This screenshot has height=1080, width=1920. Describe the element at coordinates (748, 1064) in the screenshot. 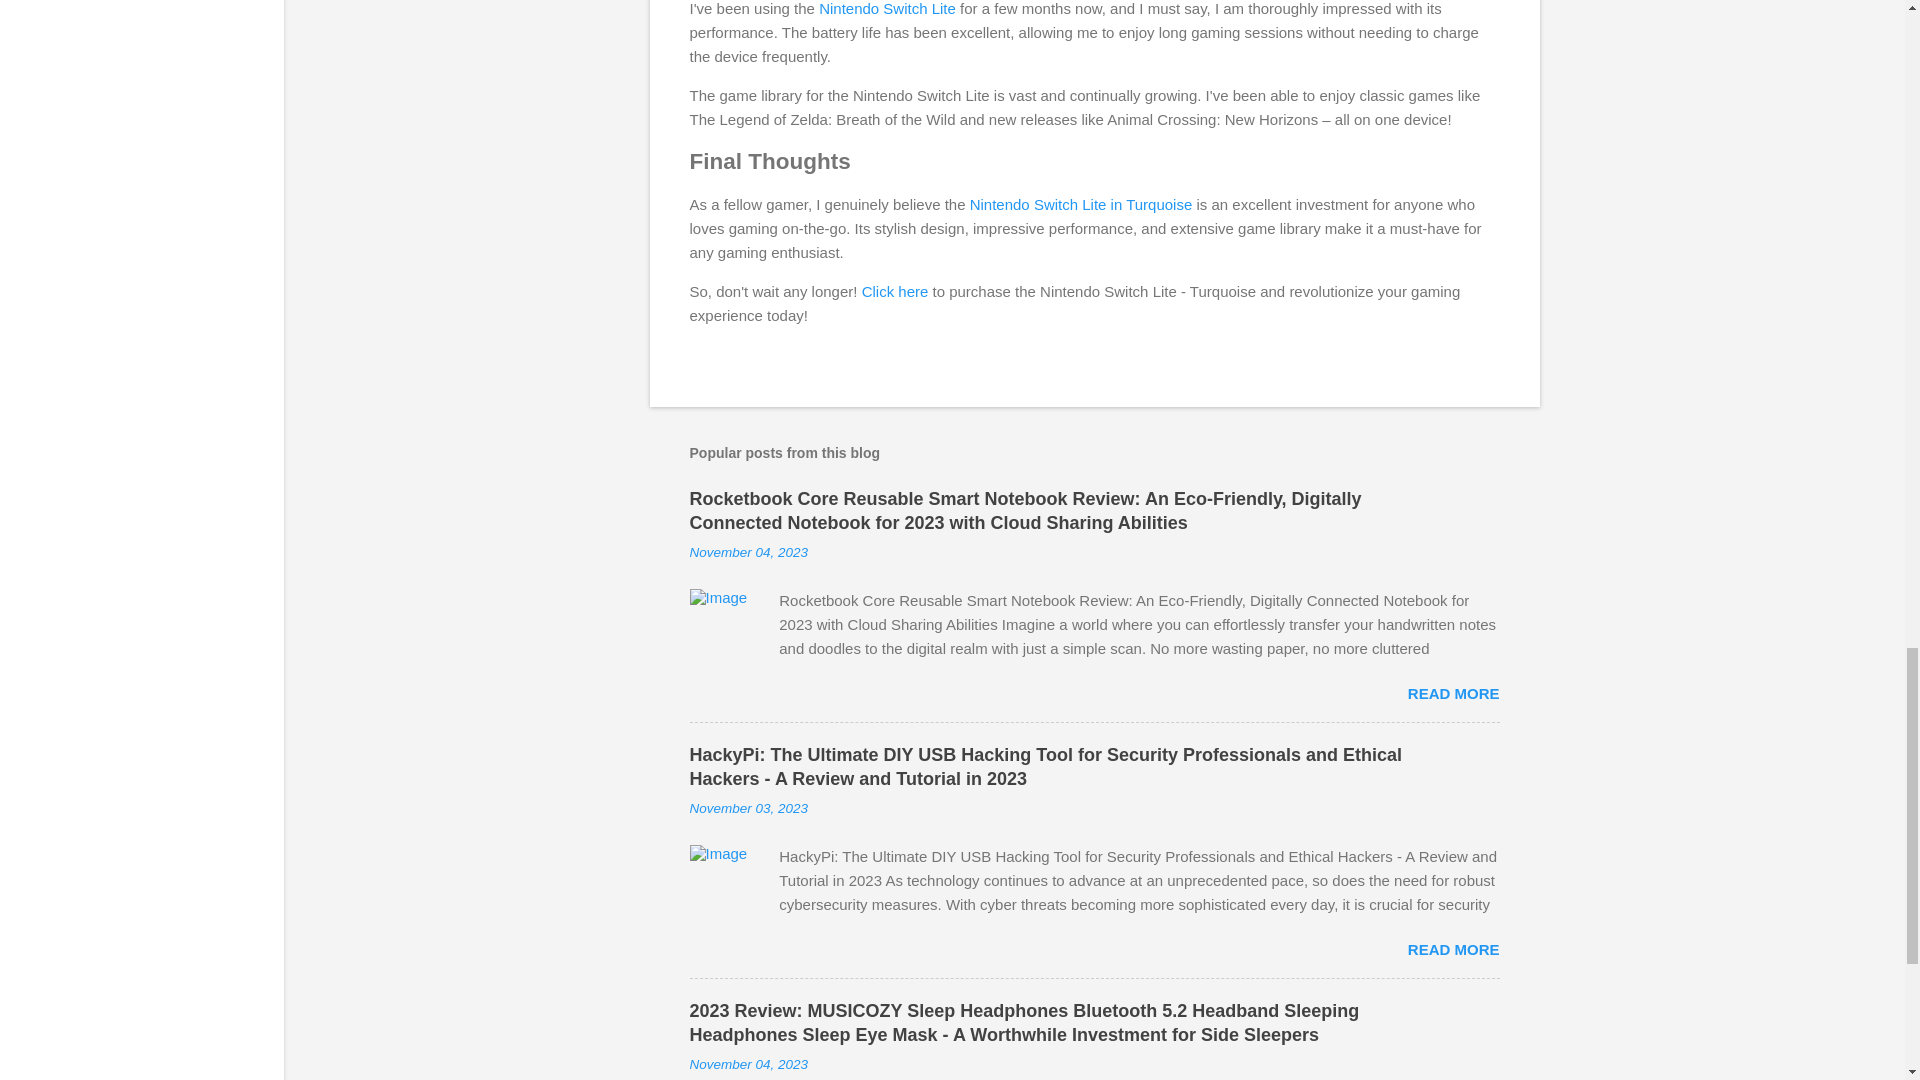

I see `November 04, 2023` at that location.